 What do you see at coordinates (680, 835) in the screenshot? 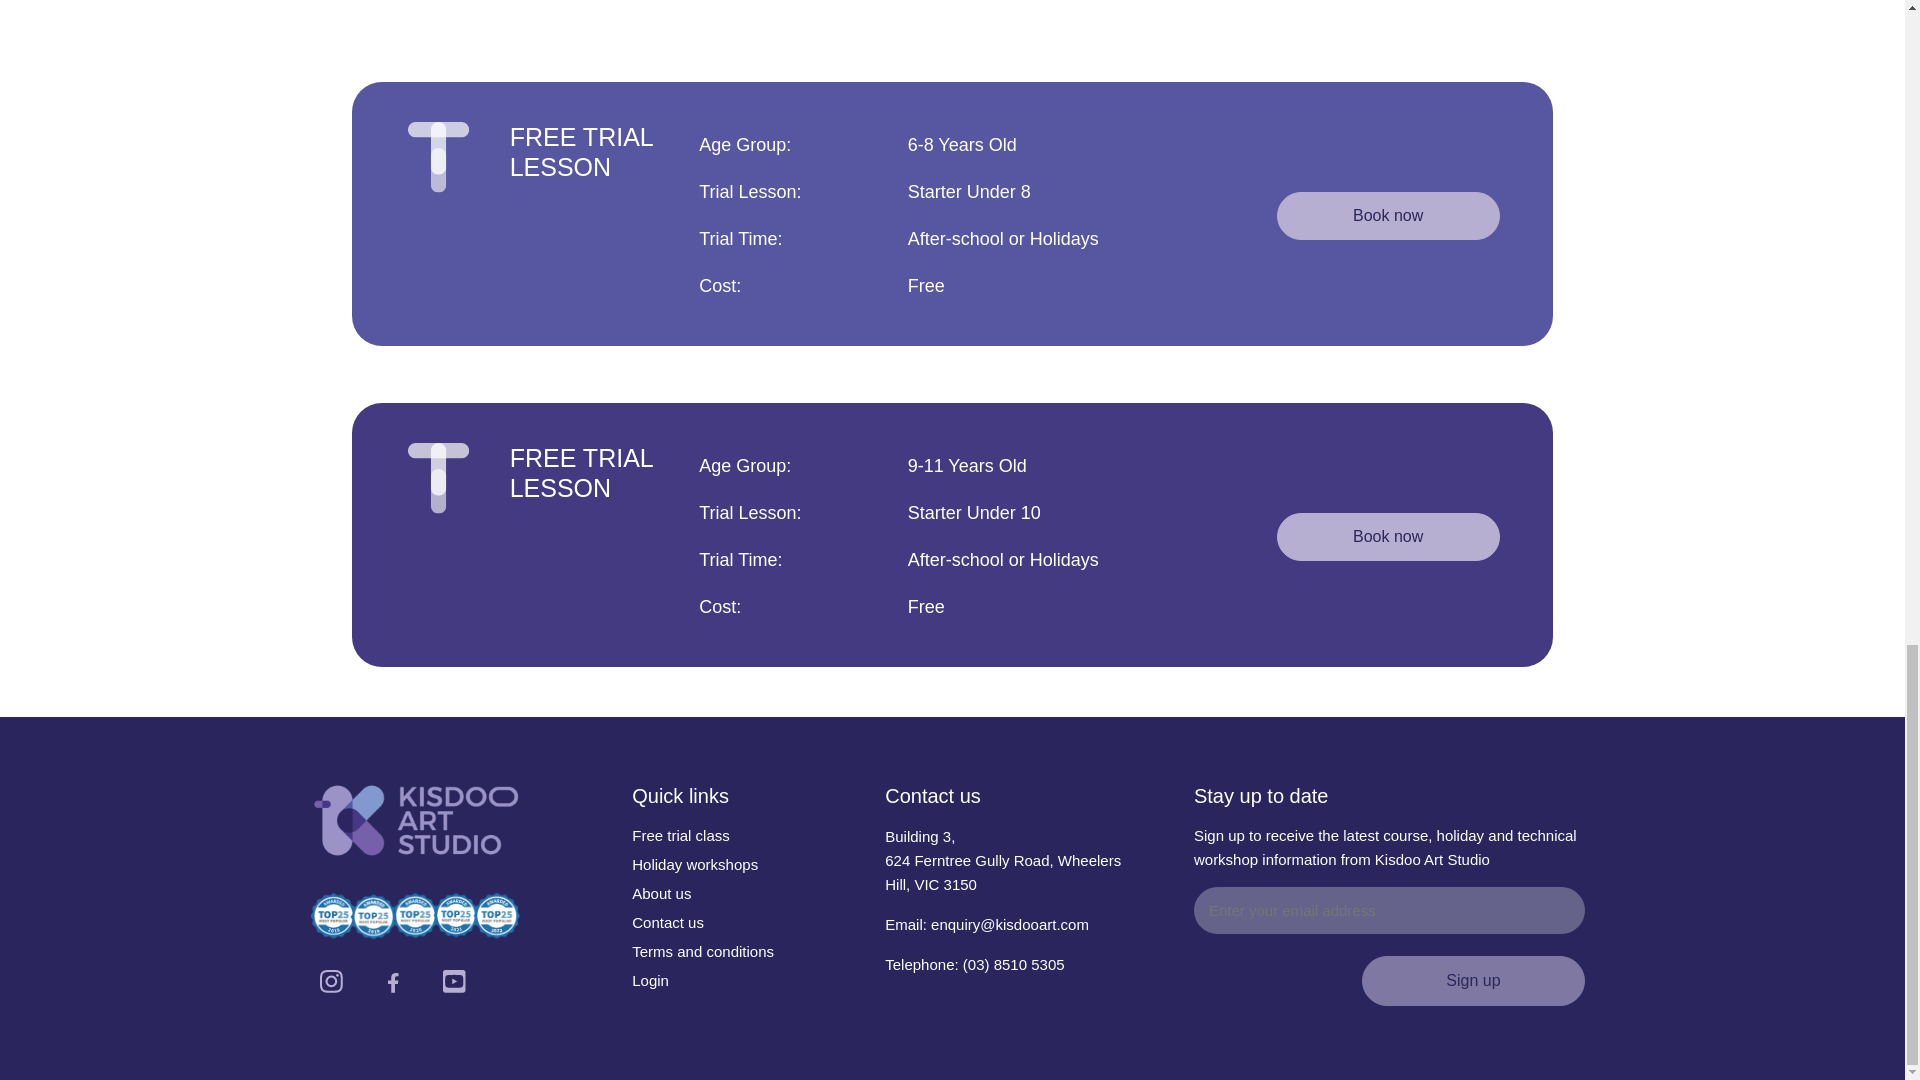
I see `Free trial class` at bounding box center [680, 835].